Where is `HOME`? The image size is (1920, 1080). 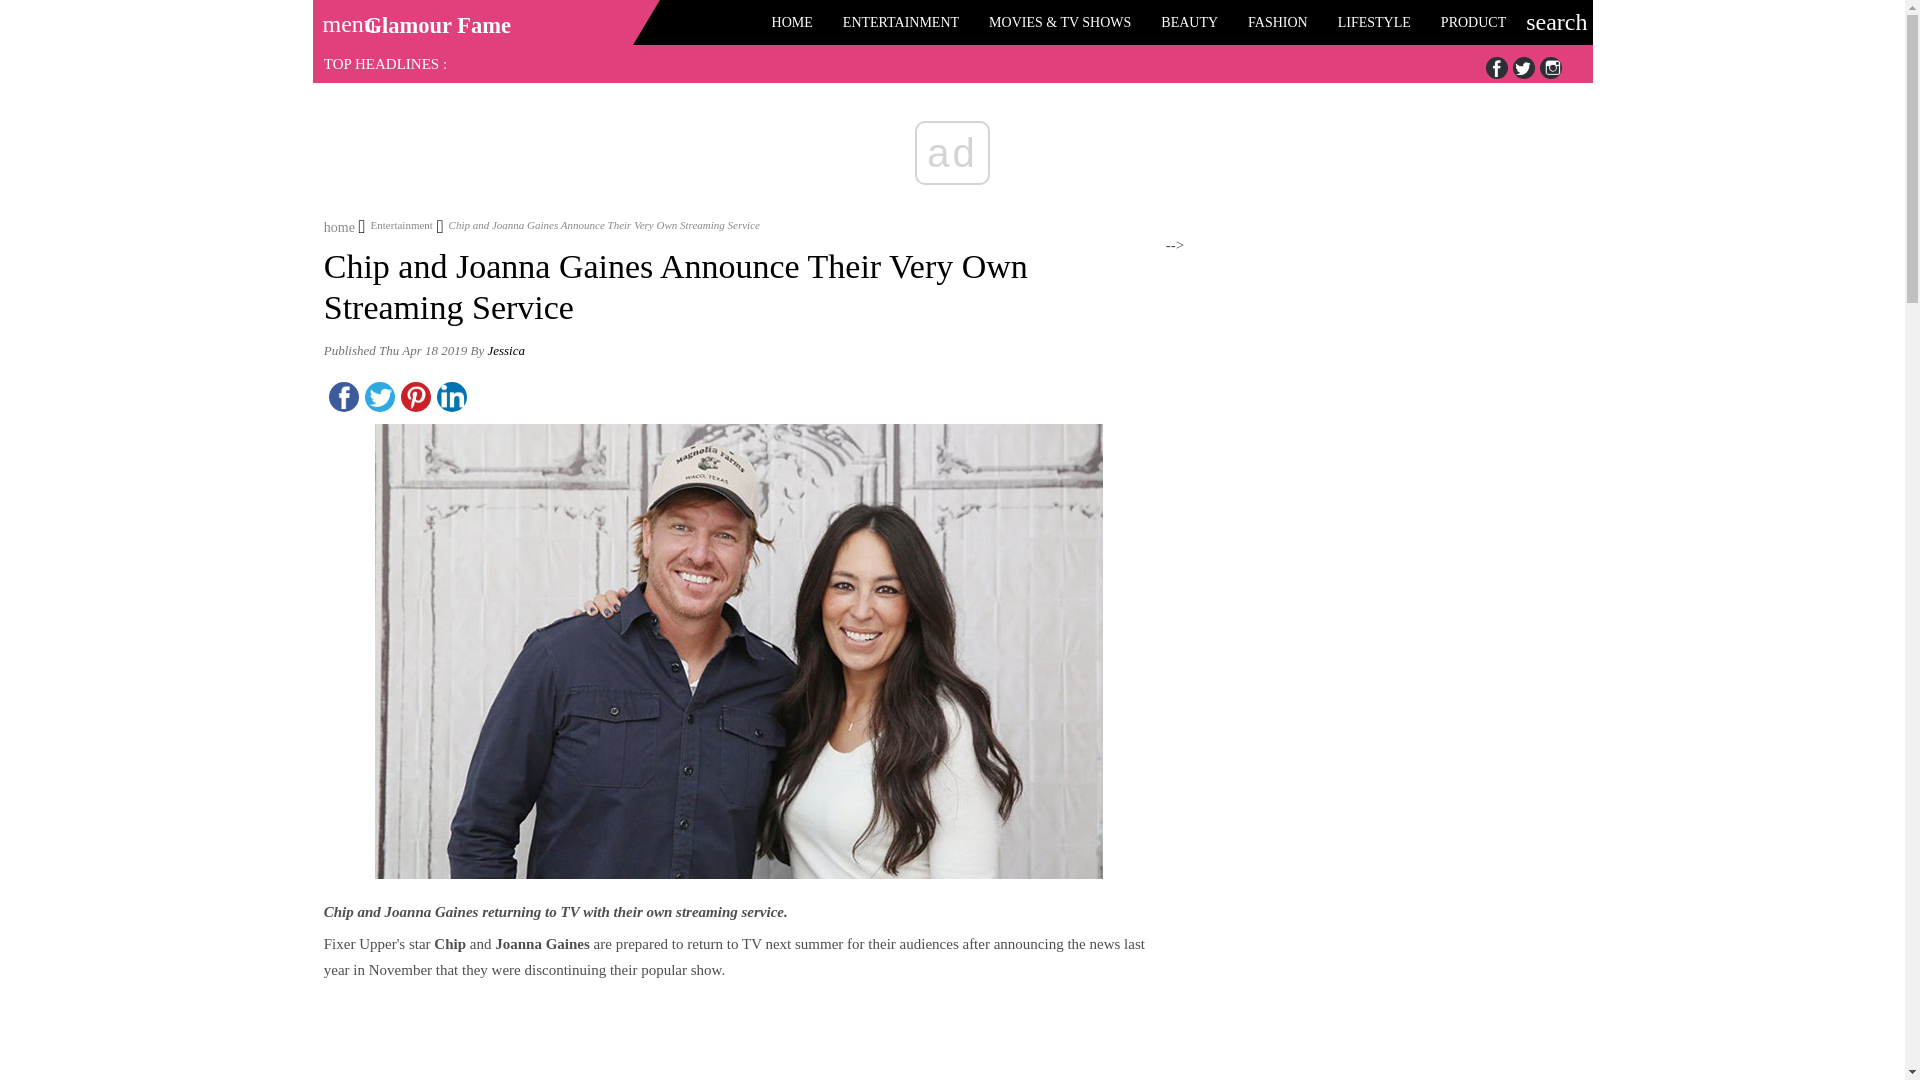 HOME is located at coordinates (792, 22).